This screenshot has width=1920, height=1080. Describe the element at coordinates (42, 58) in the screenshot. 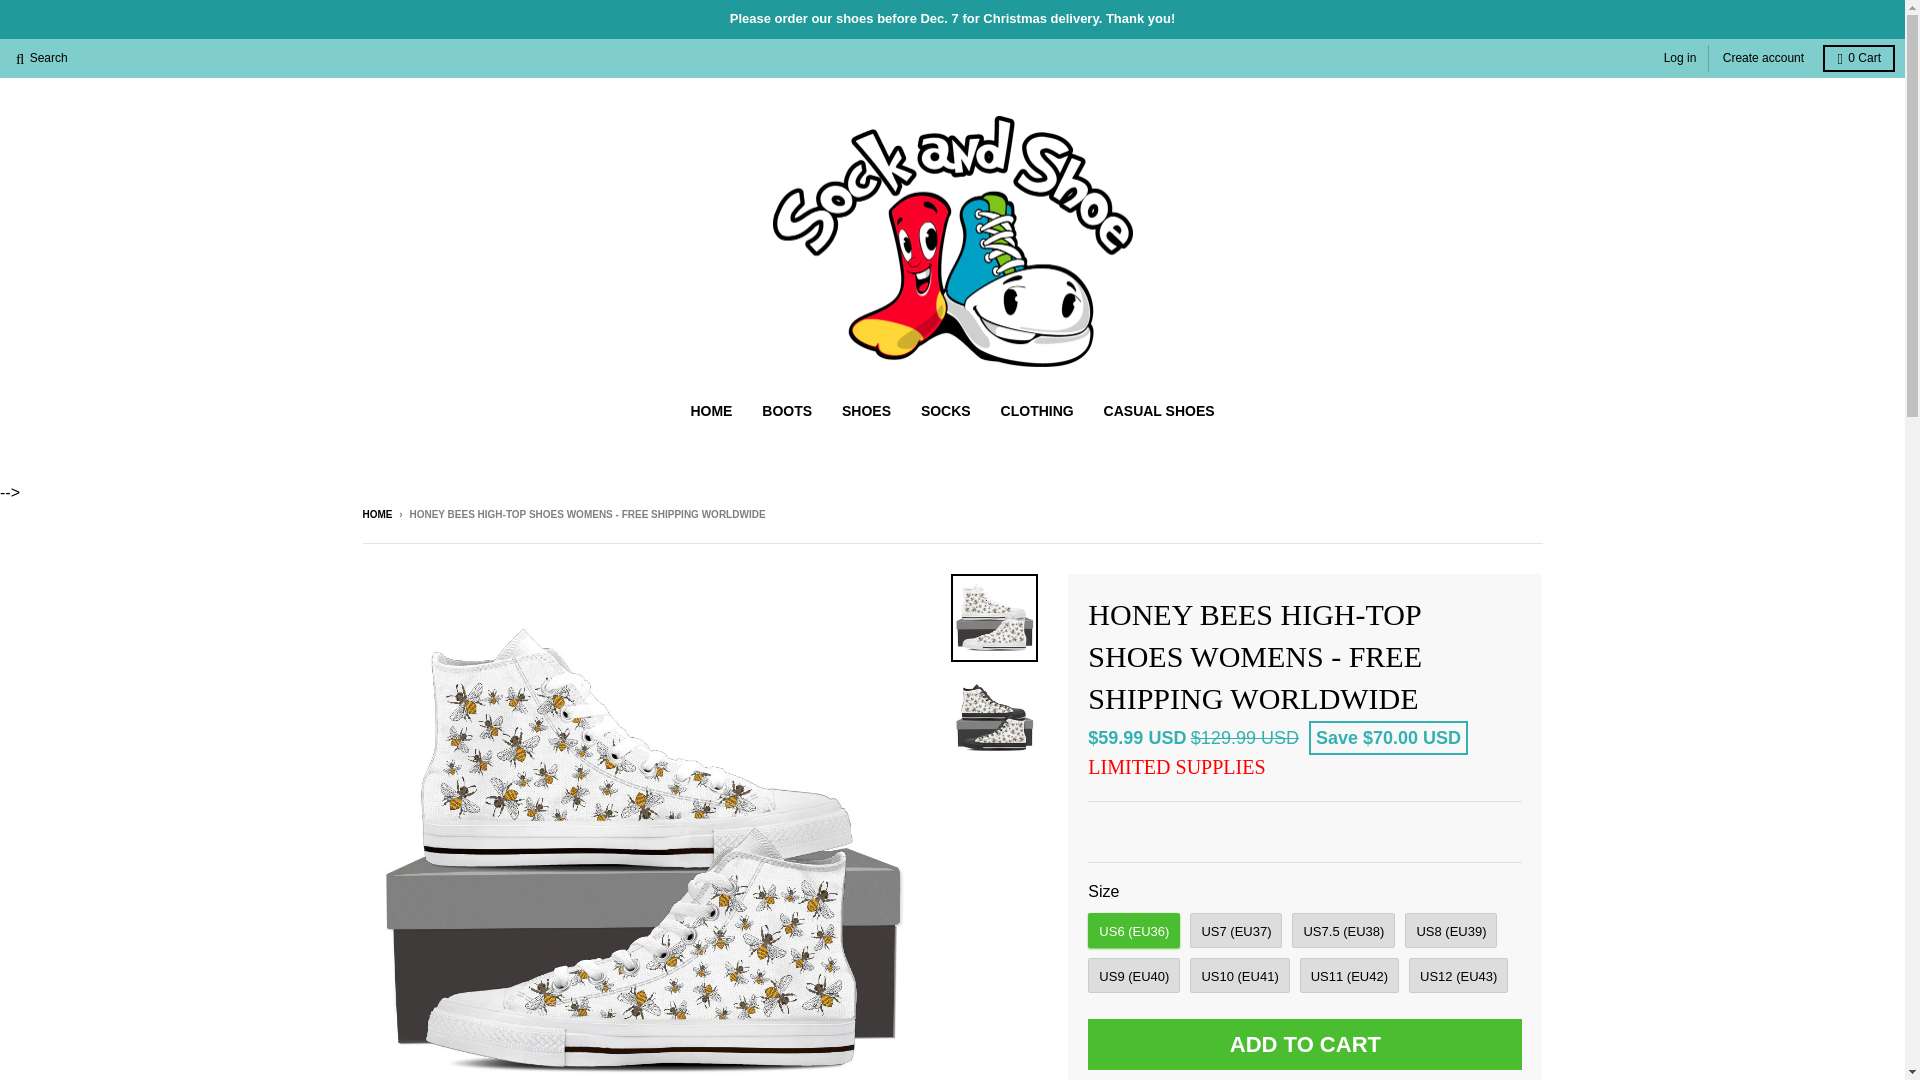

I see `Search` at that location.